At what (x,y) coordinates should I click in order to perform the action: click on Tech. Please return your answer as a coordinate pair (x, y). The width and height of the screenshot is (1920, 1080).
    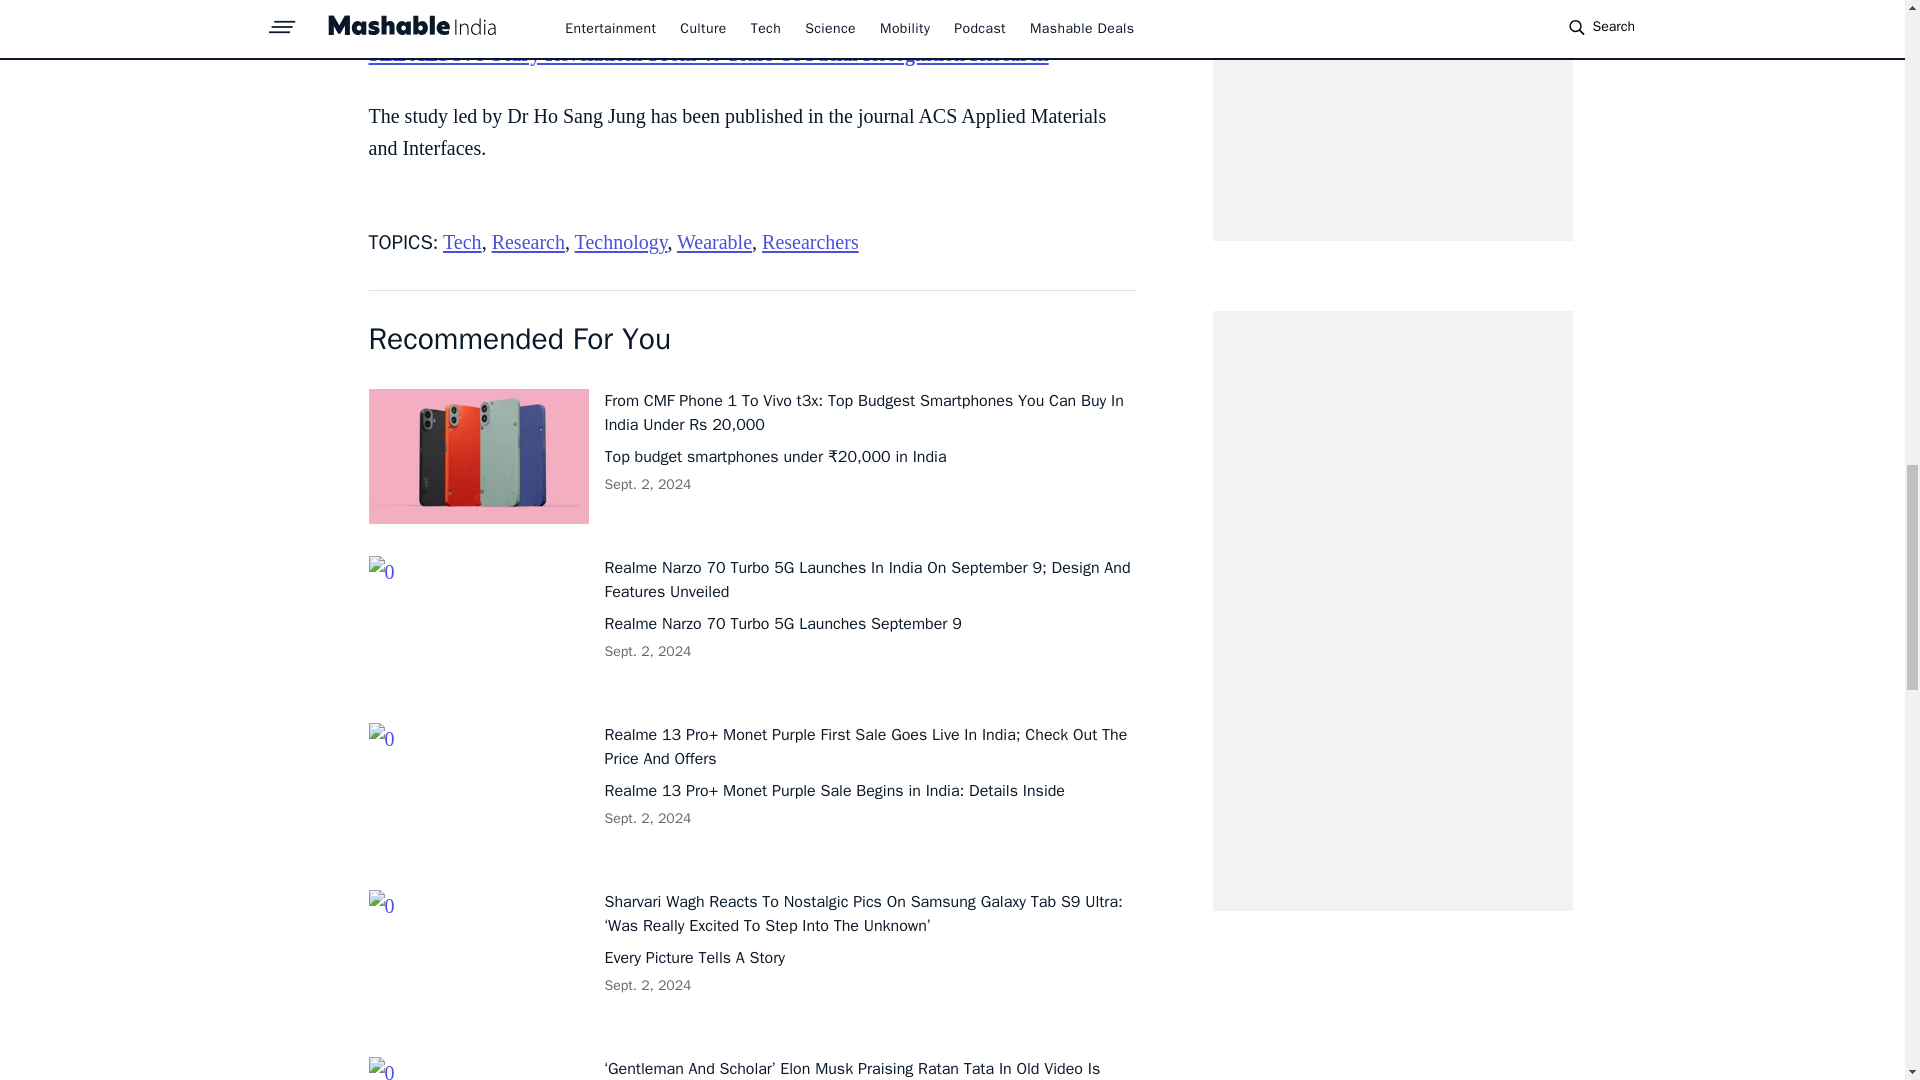
    Looking at the image, I should click on (462, 242).